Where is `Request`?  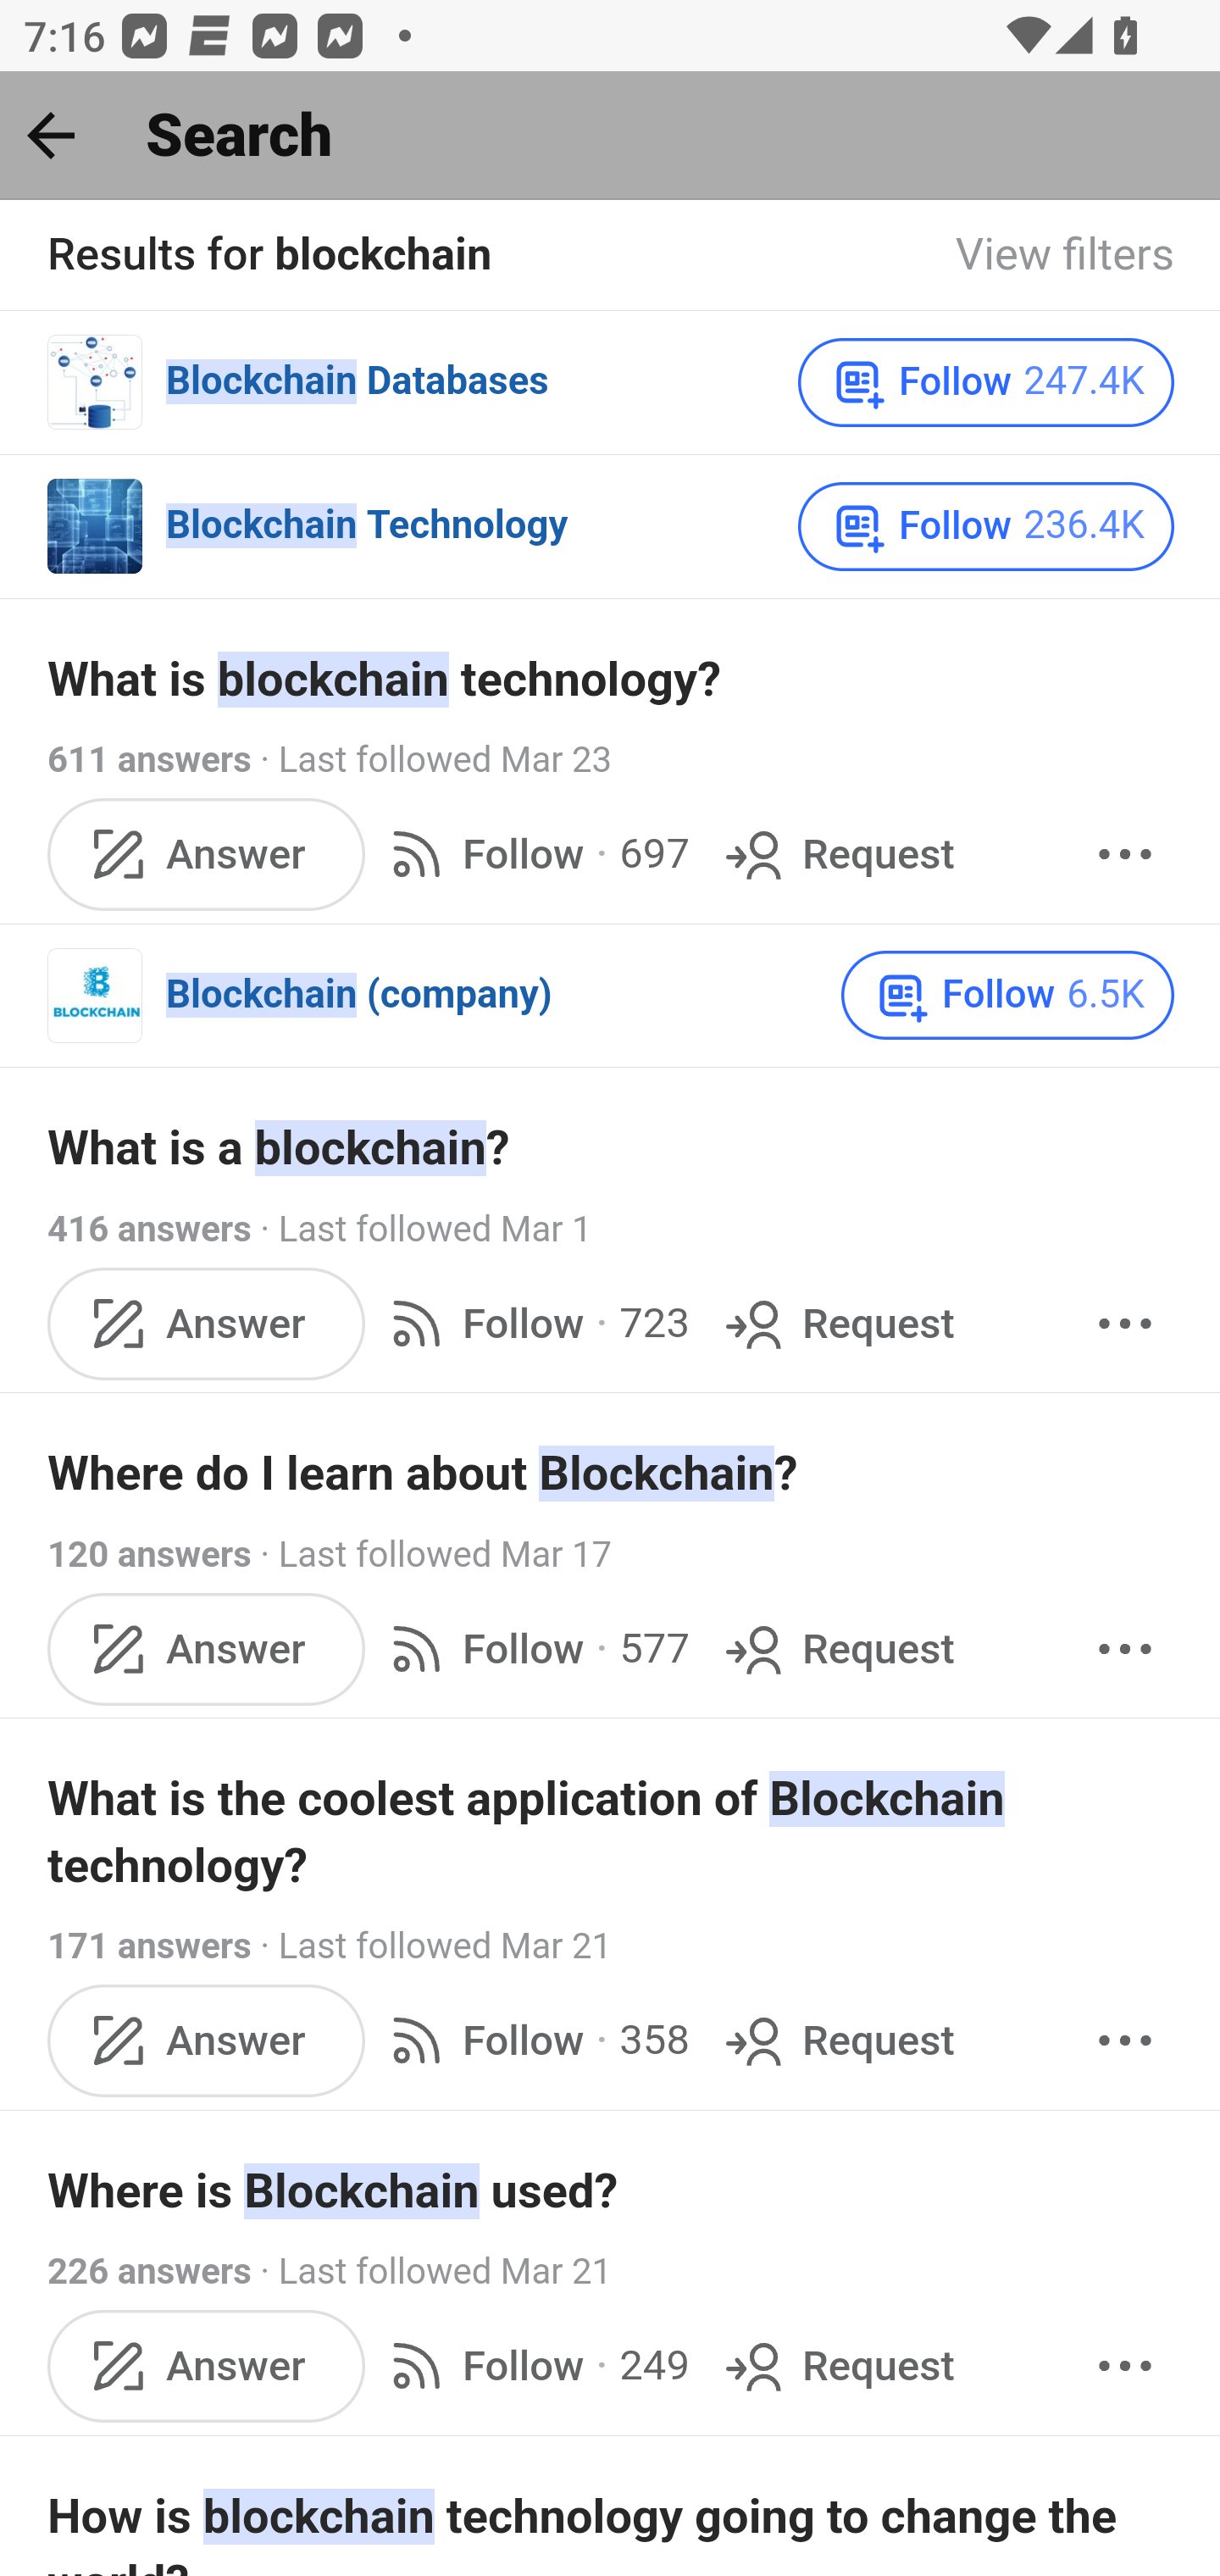 Request is located at coordinates (837, 1324).